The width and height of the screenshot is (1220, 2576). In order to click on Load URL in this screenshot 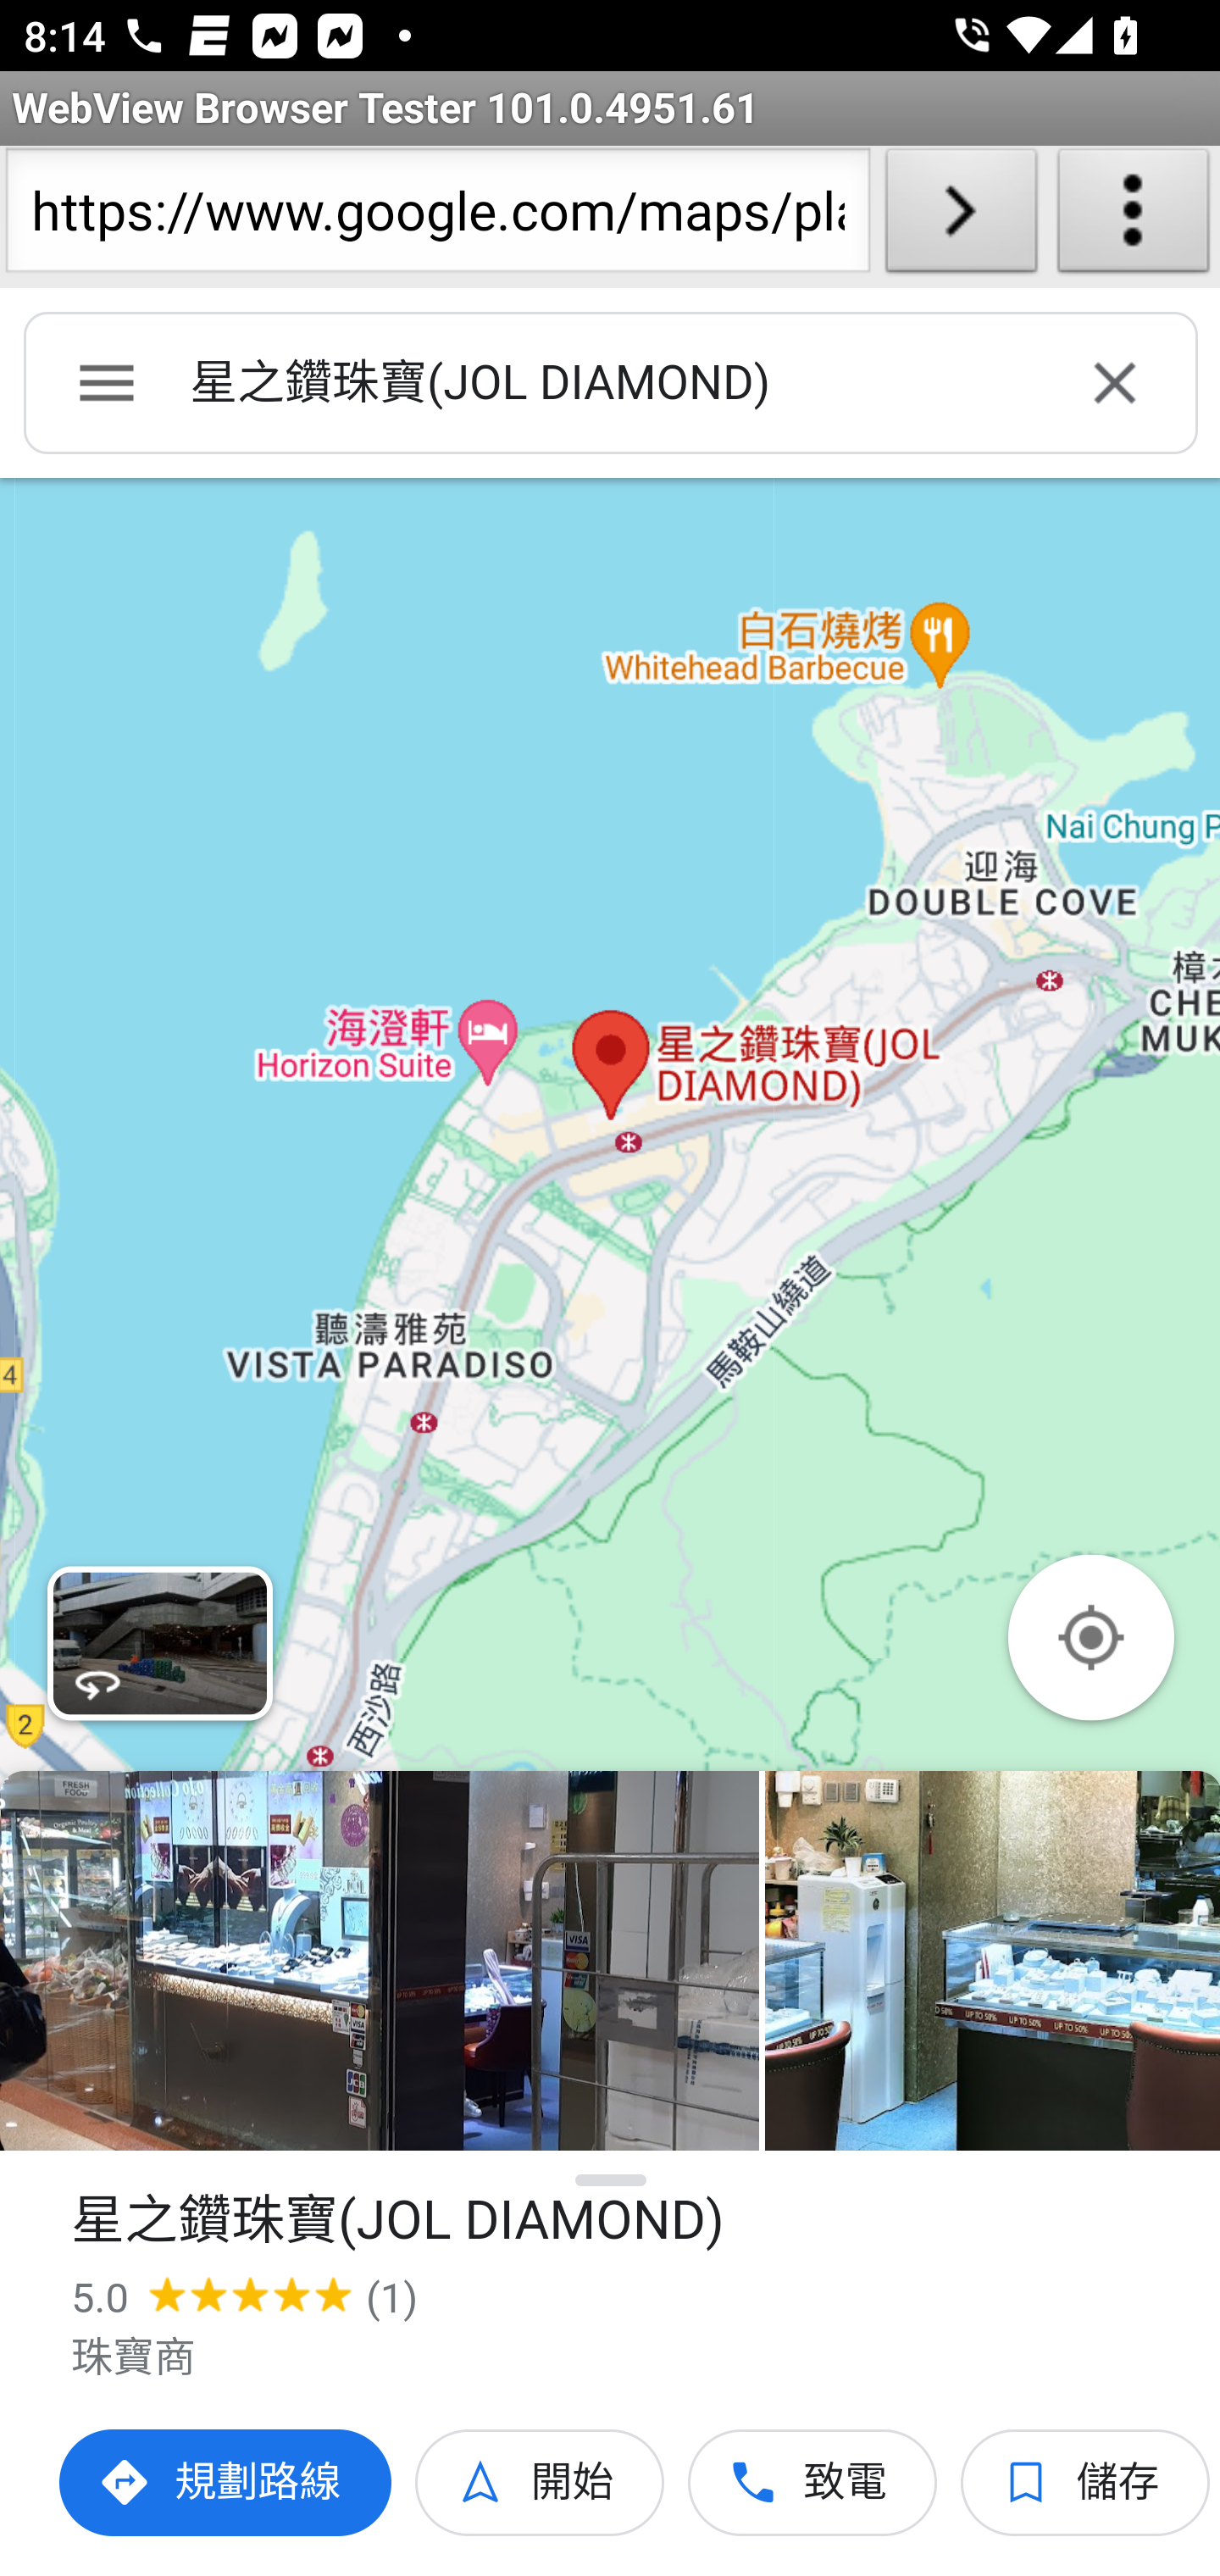, I will do `click(961, 217)`.